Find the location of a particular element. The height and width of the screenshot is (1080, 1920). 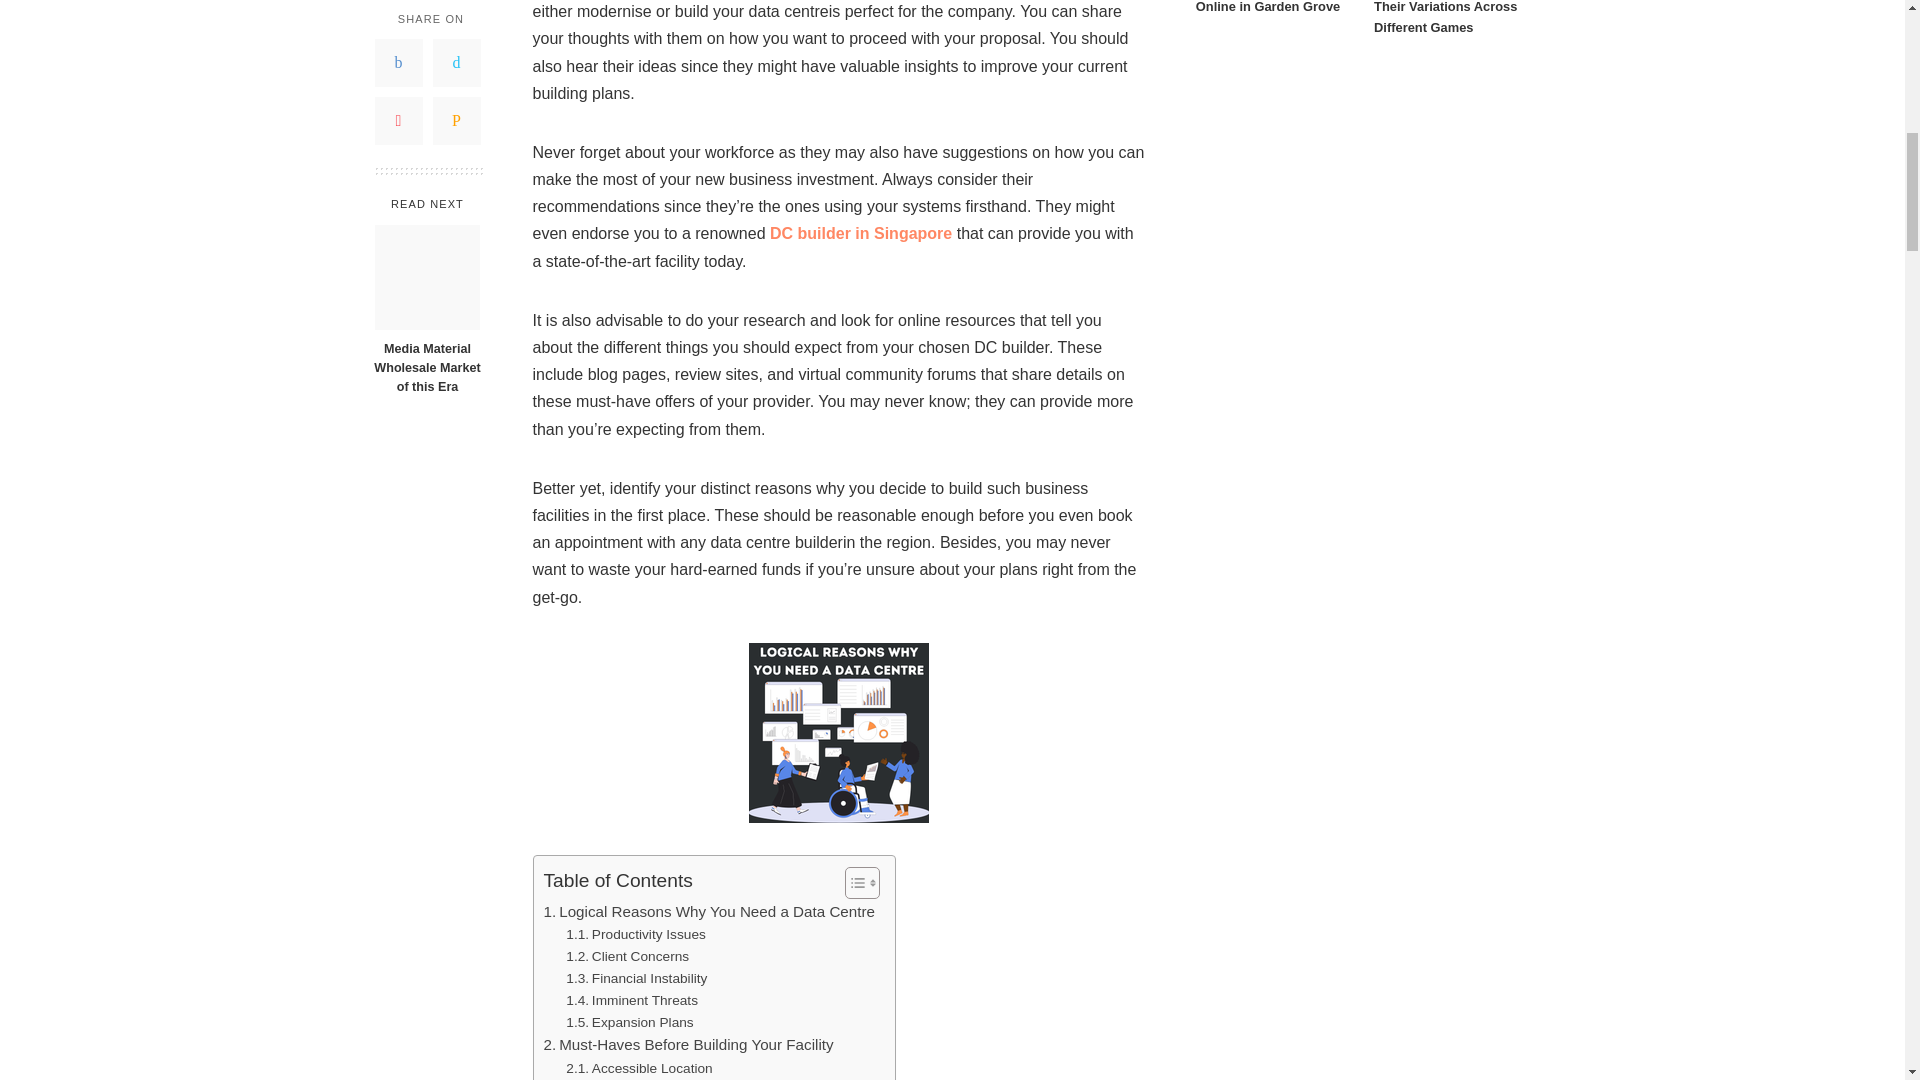

DC builder in Singapore is located at coordinates (860, 232).